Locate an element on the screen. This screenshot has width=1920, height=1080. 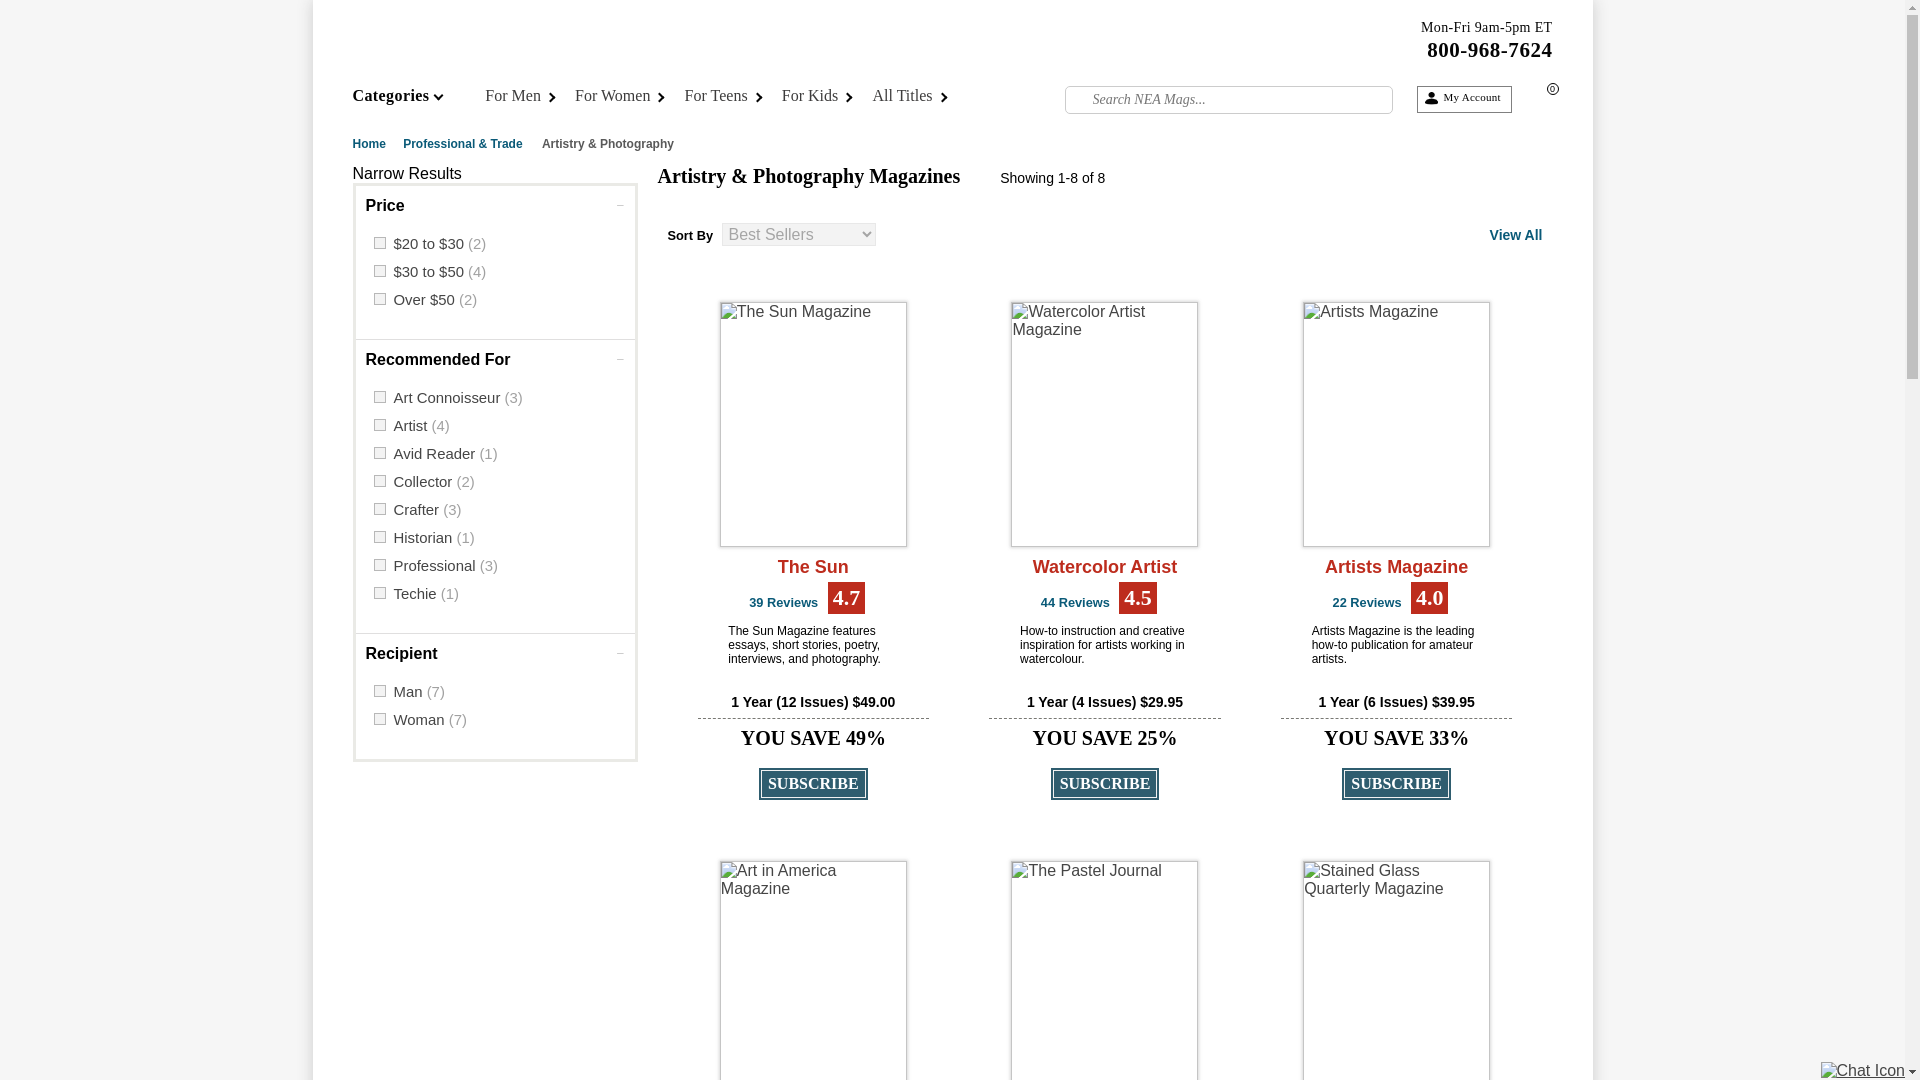
The Pastel Journal is located at coordinates (1104, 970).